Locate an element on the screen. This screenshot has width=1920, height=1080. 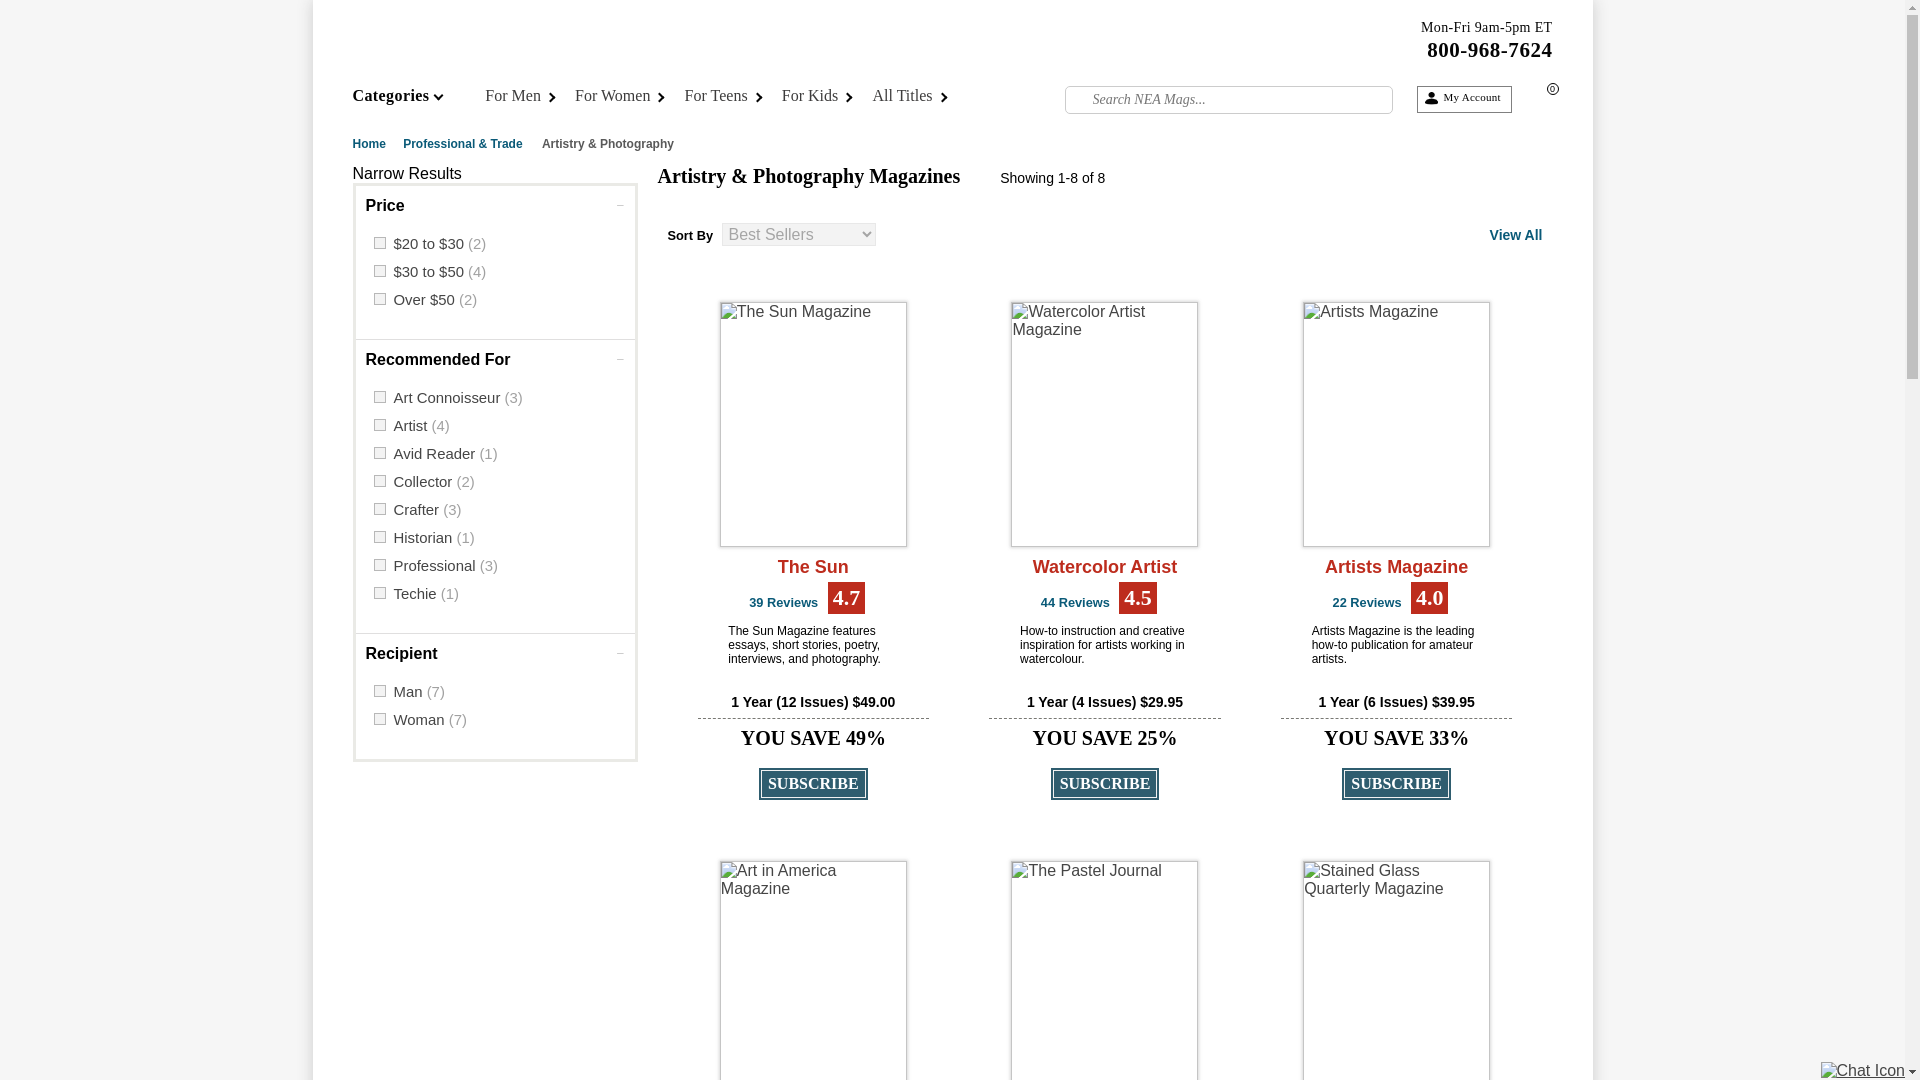
The Pastel Journal is located at coordinates (1104, 970).